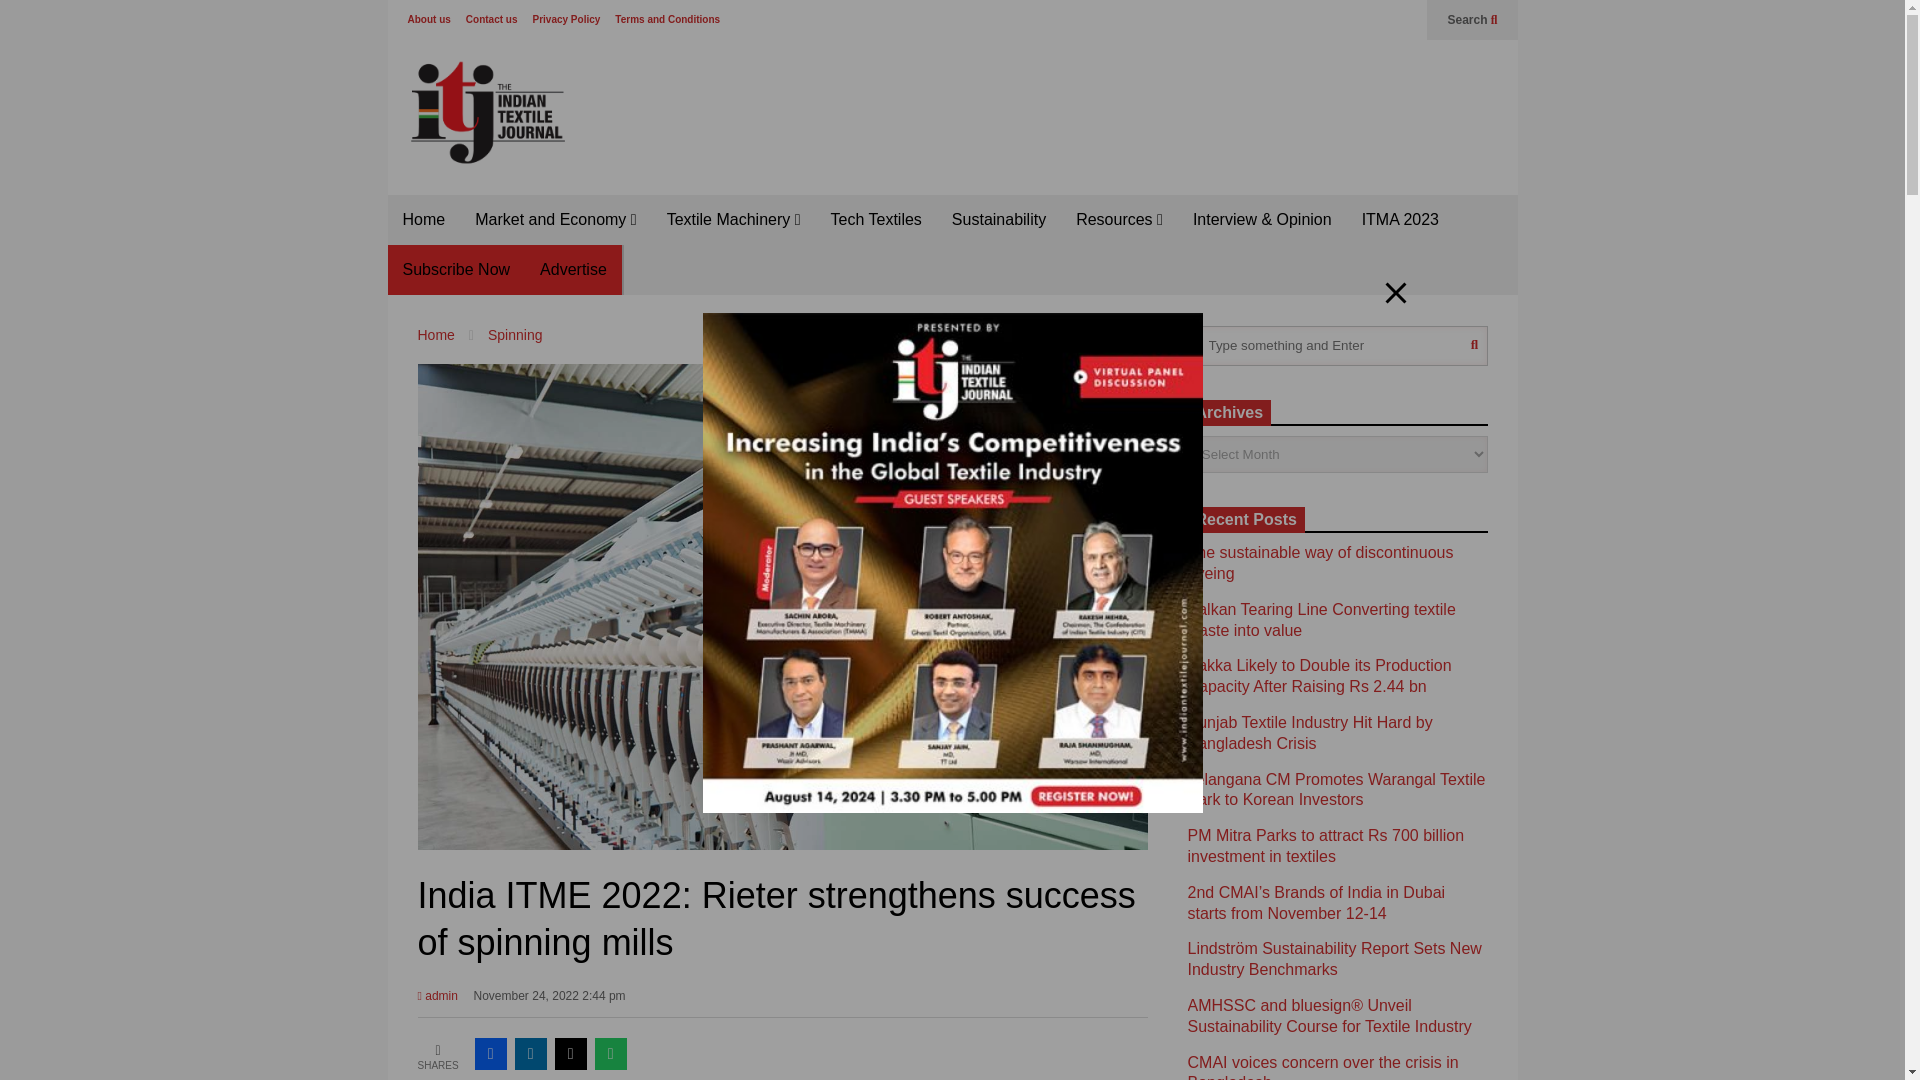 This screenshot has width=1920, height=1080. I want to click on Share this on X, so click(570, 1054).